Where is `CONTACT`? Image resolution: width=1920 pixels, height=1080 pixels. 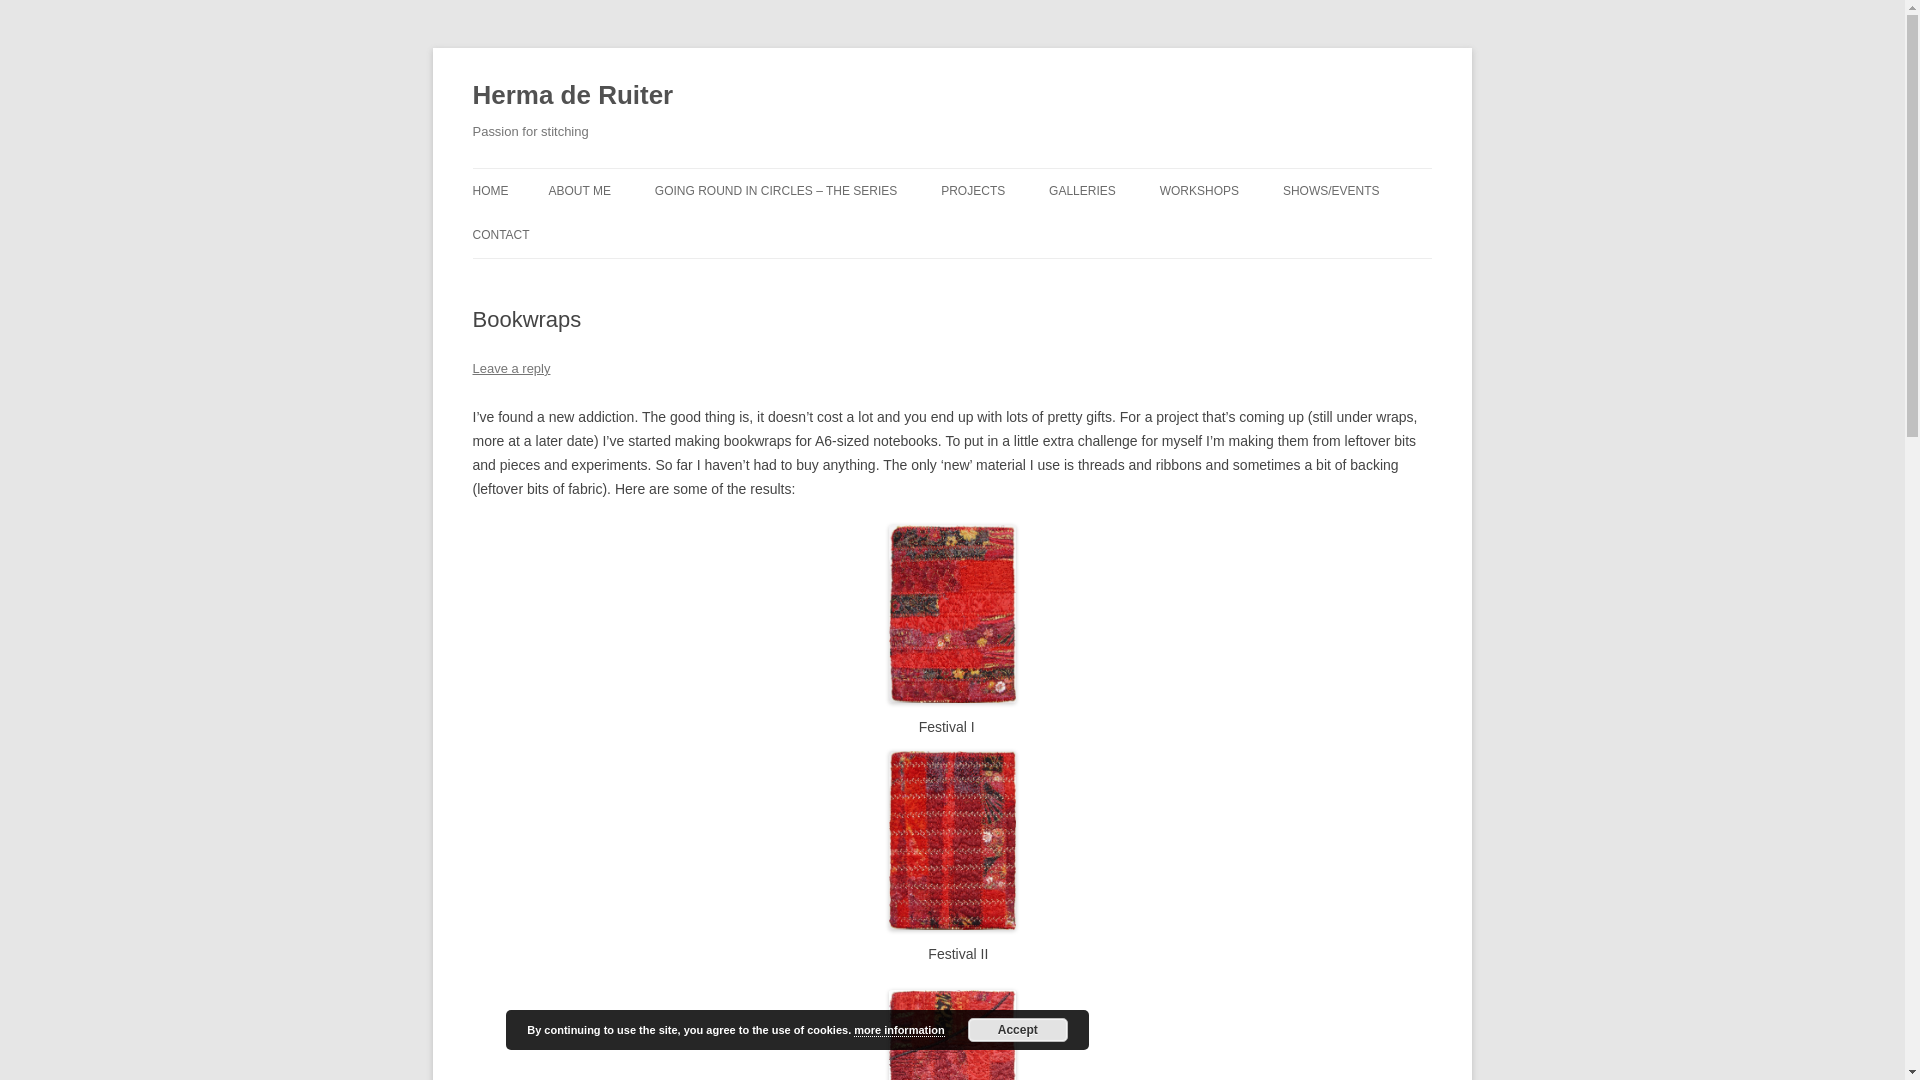 CONTACT is located at coordinates (500, 234).